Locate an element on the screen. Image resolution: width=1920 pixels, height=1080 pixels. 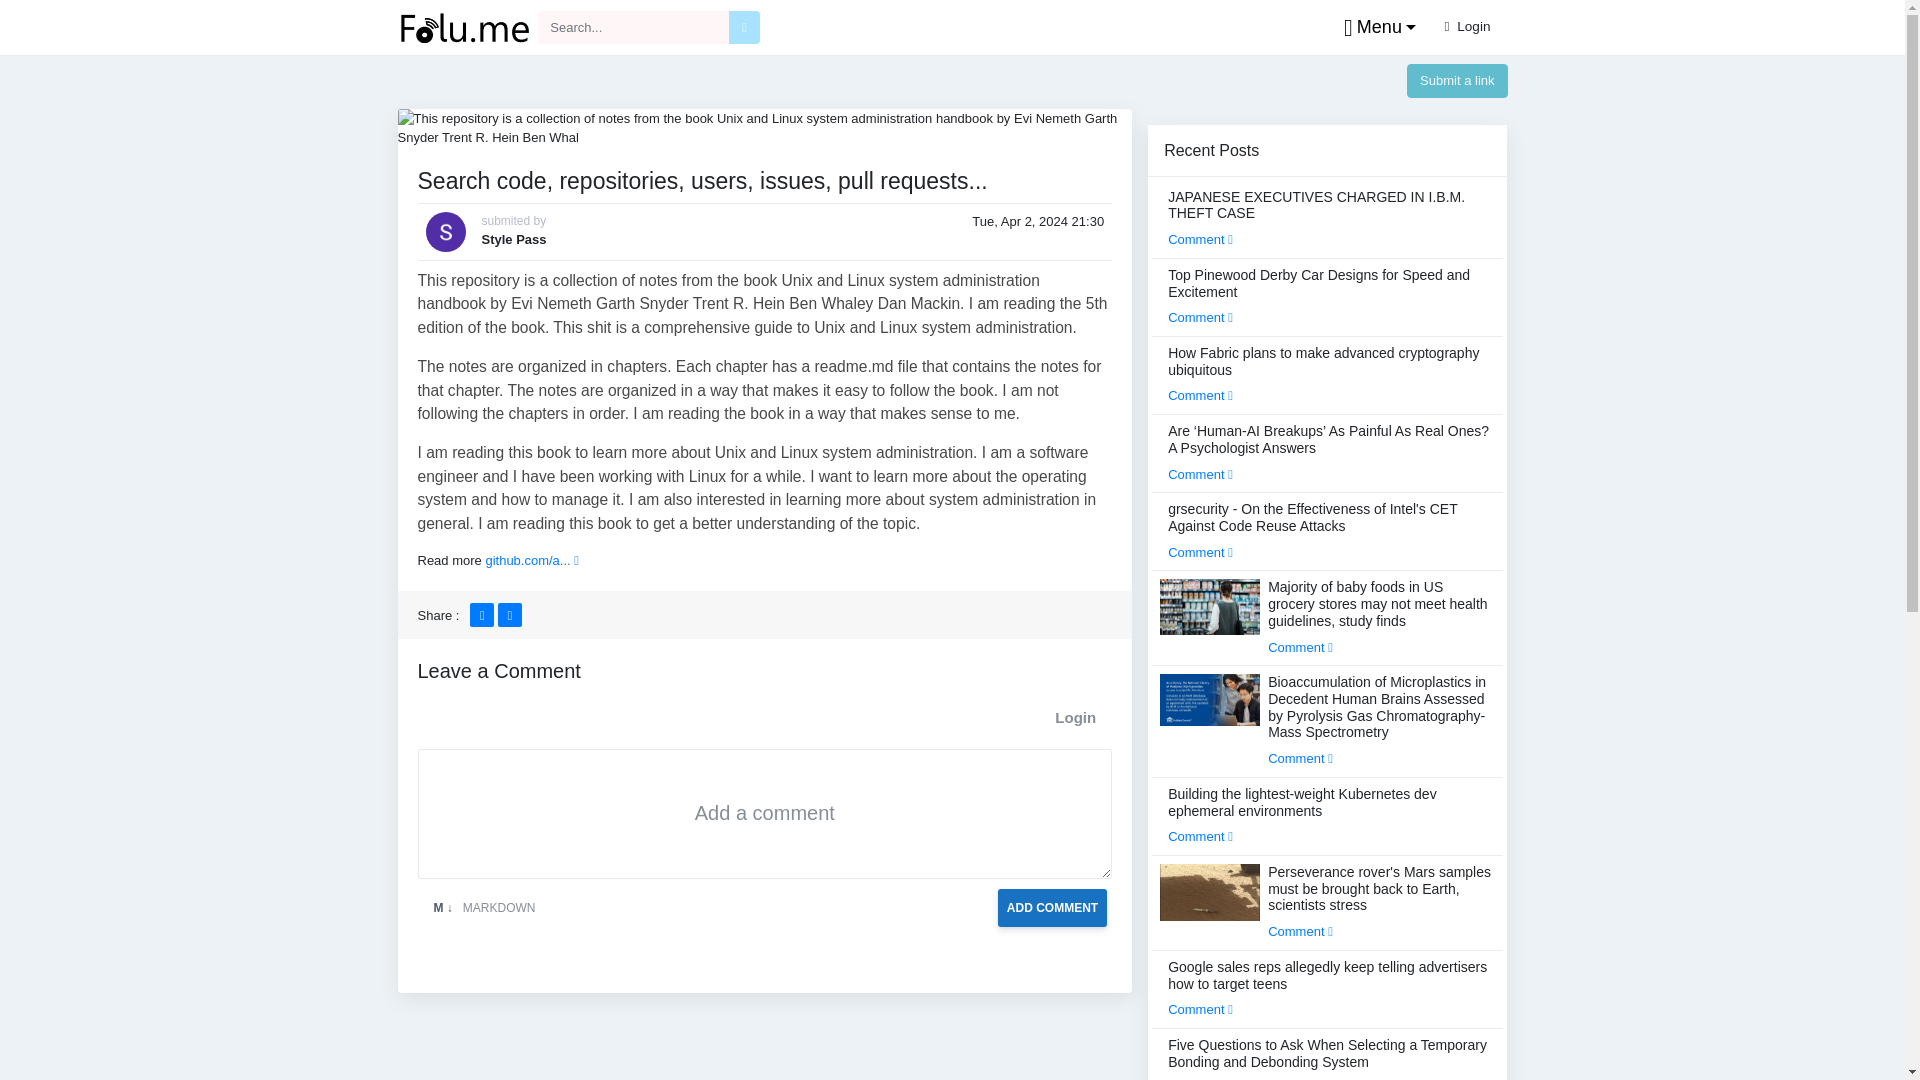
ADD COMMENT is located at coordinates (1052, 906).